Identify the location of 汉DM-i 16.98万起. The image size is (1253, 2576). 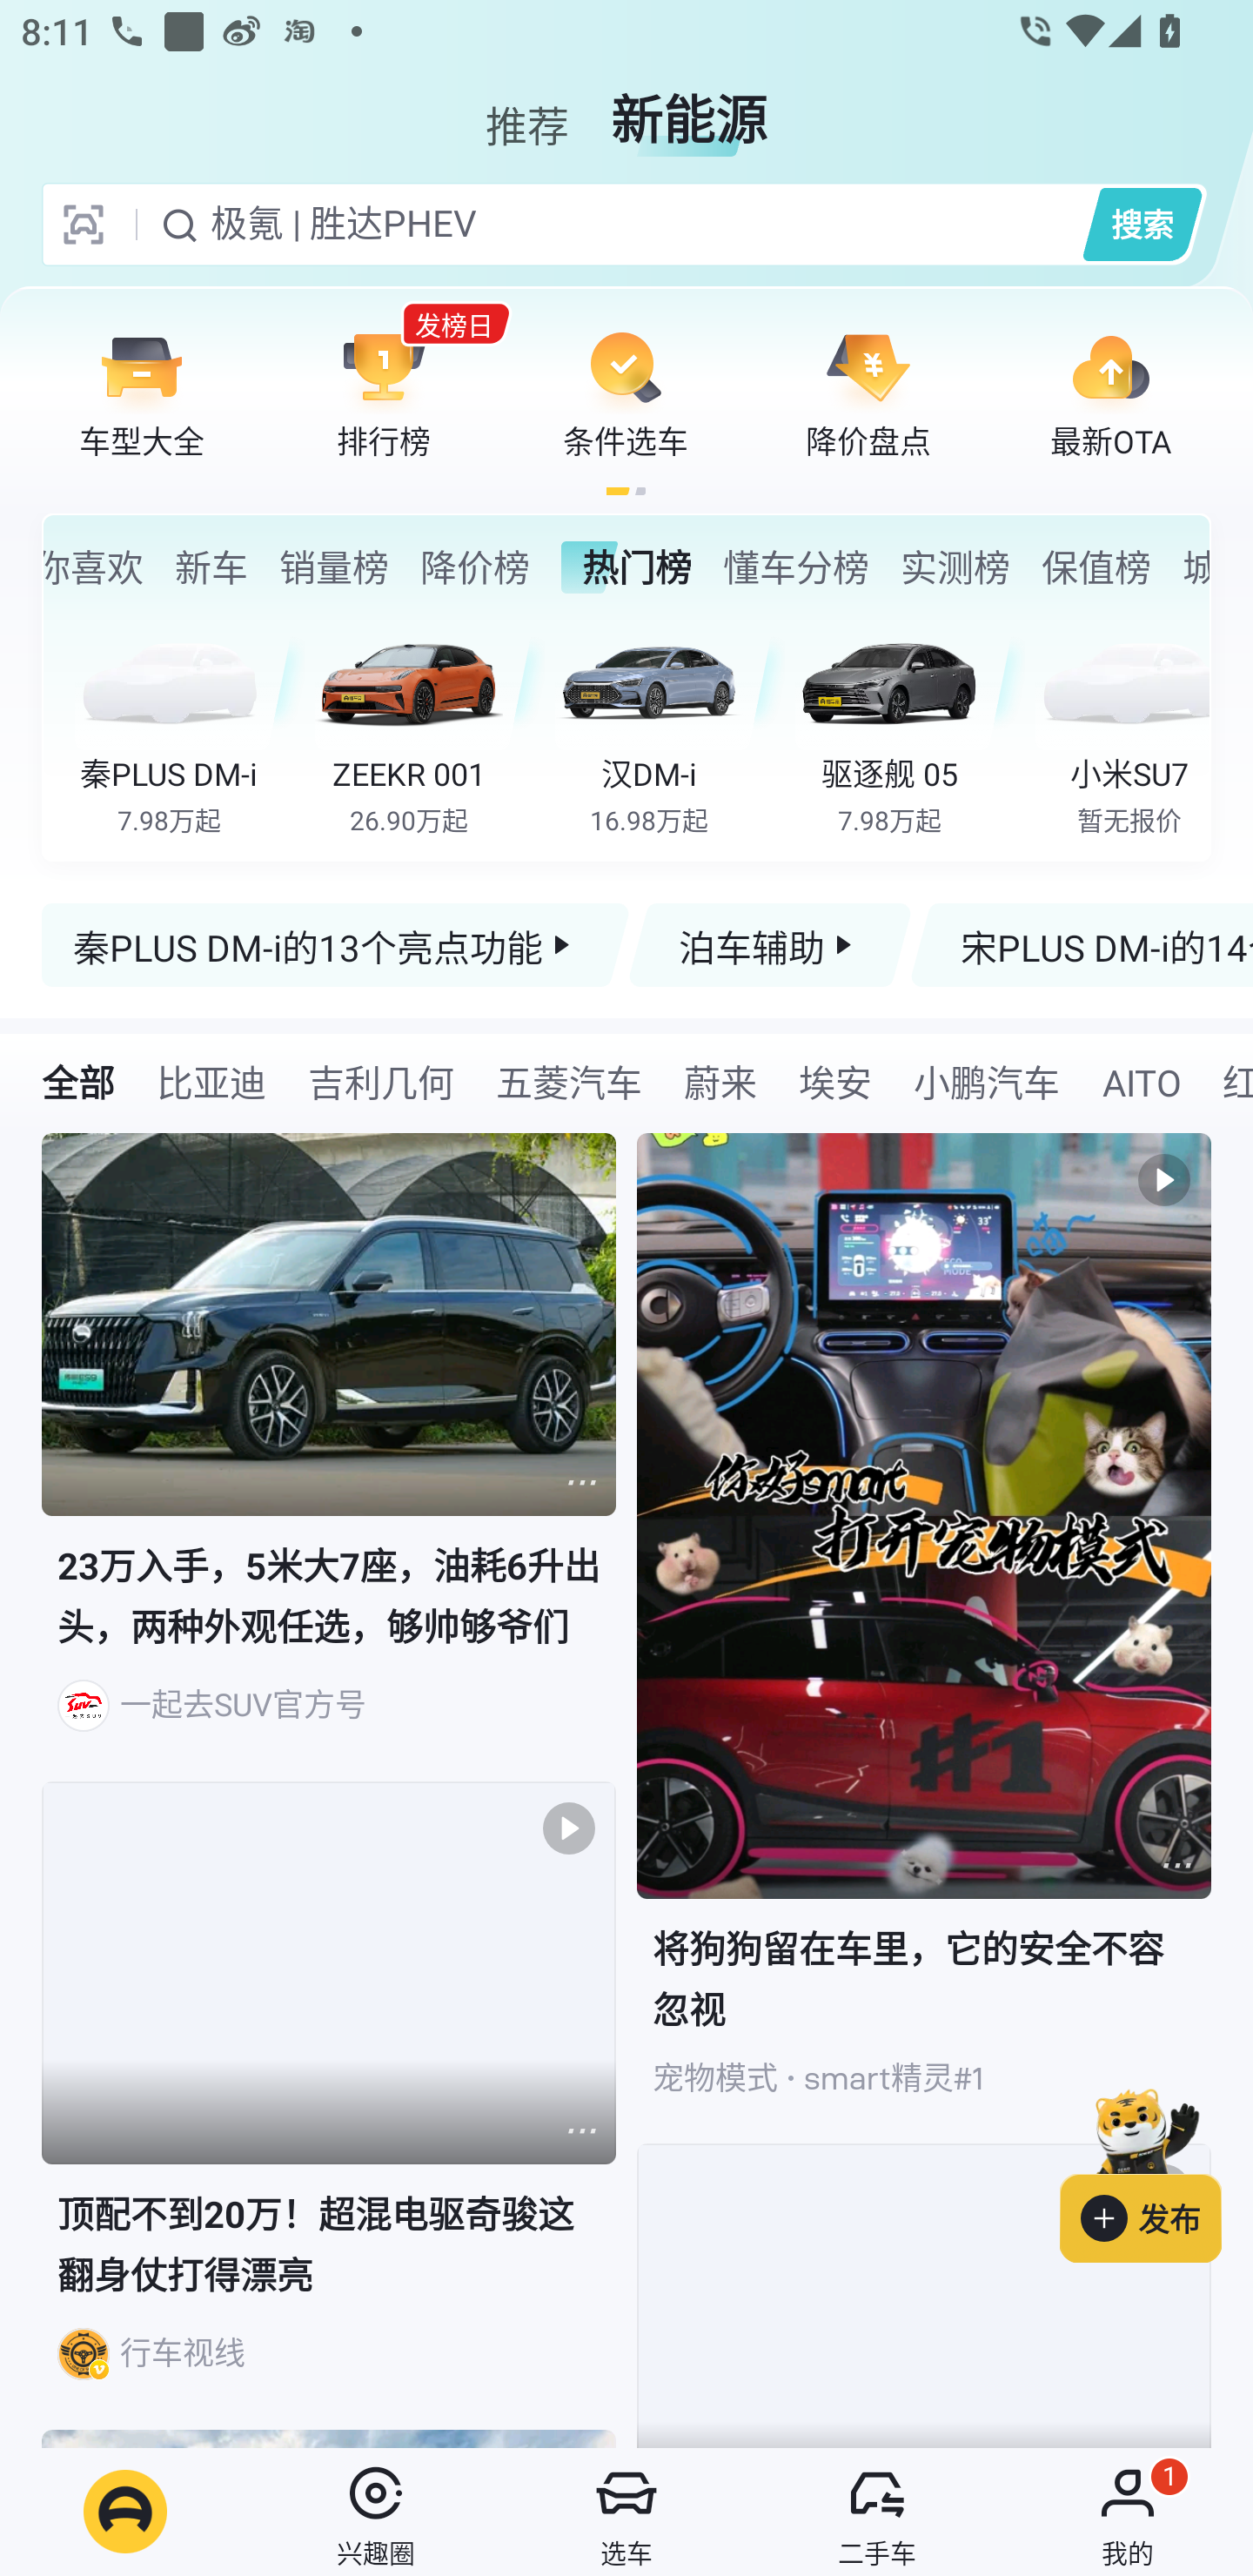
(669, 728).